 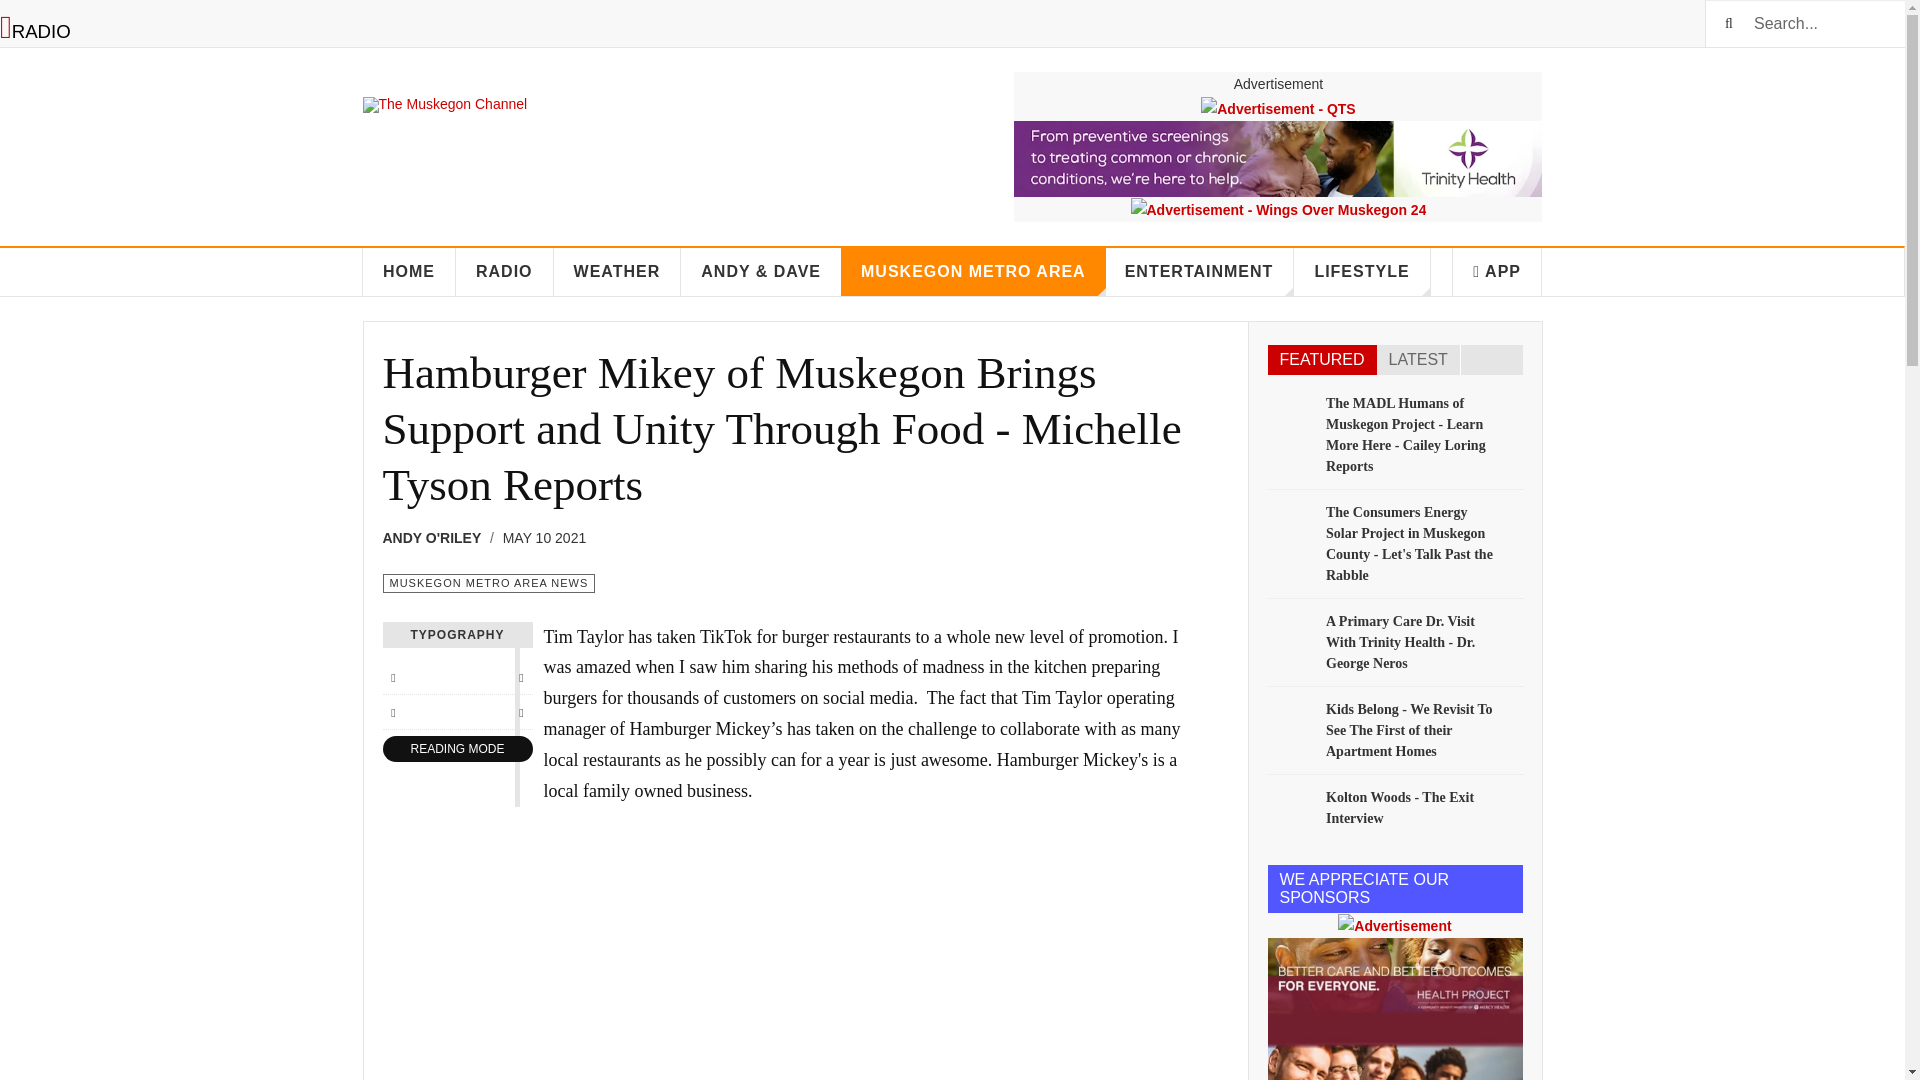 What do you see at coordinates (972, 272) in the screenshot?
I see `MUSKEGON METRO AREA` at bounding box center [972, 272].